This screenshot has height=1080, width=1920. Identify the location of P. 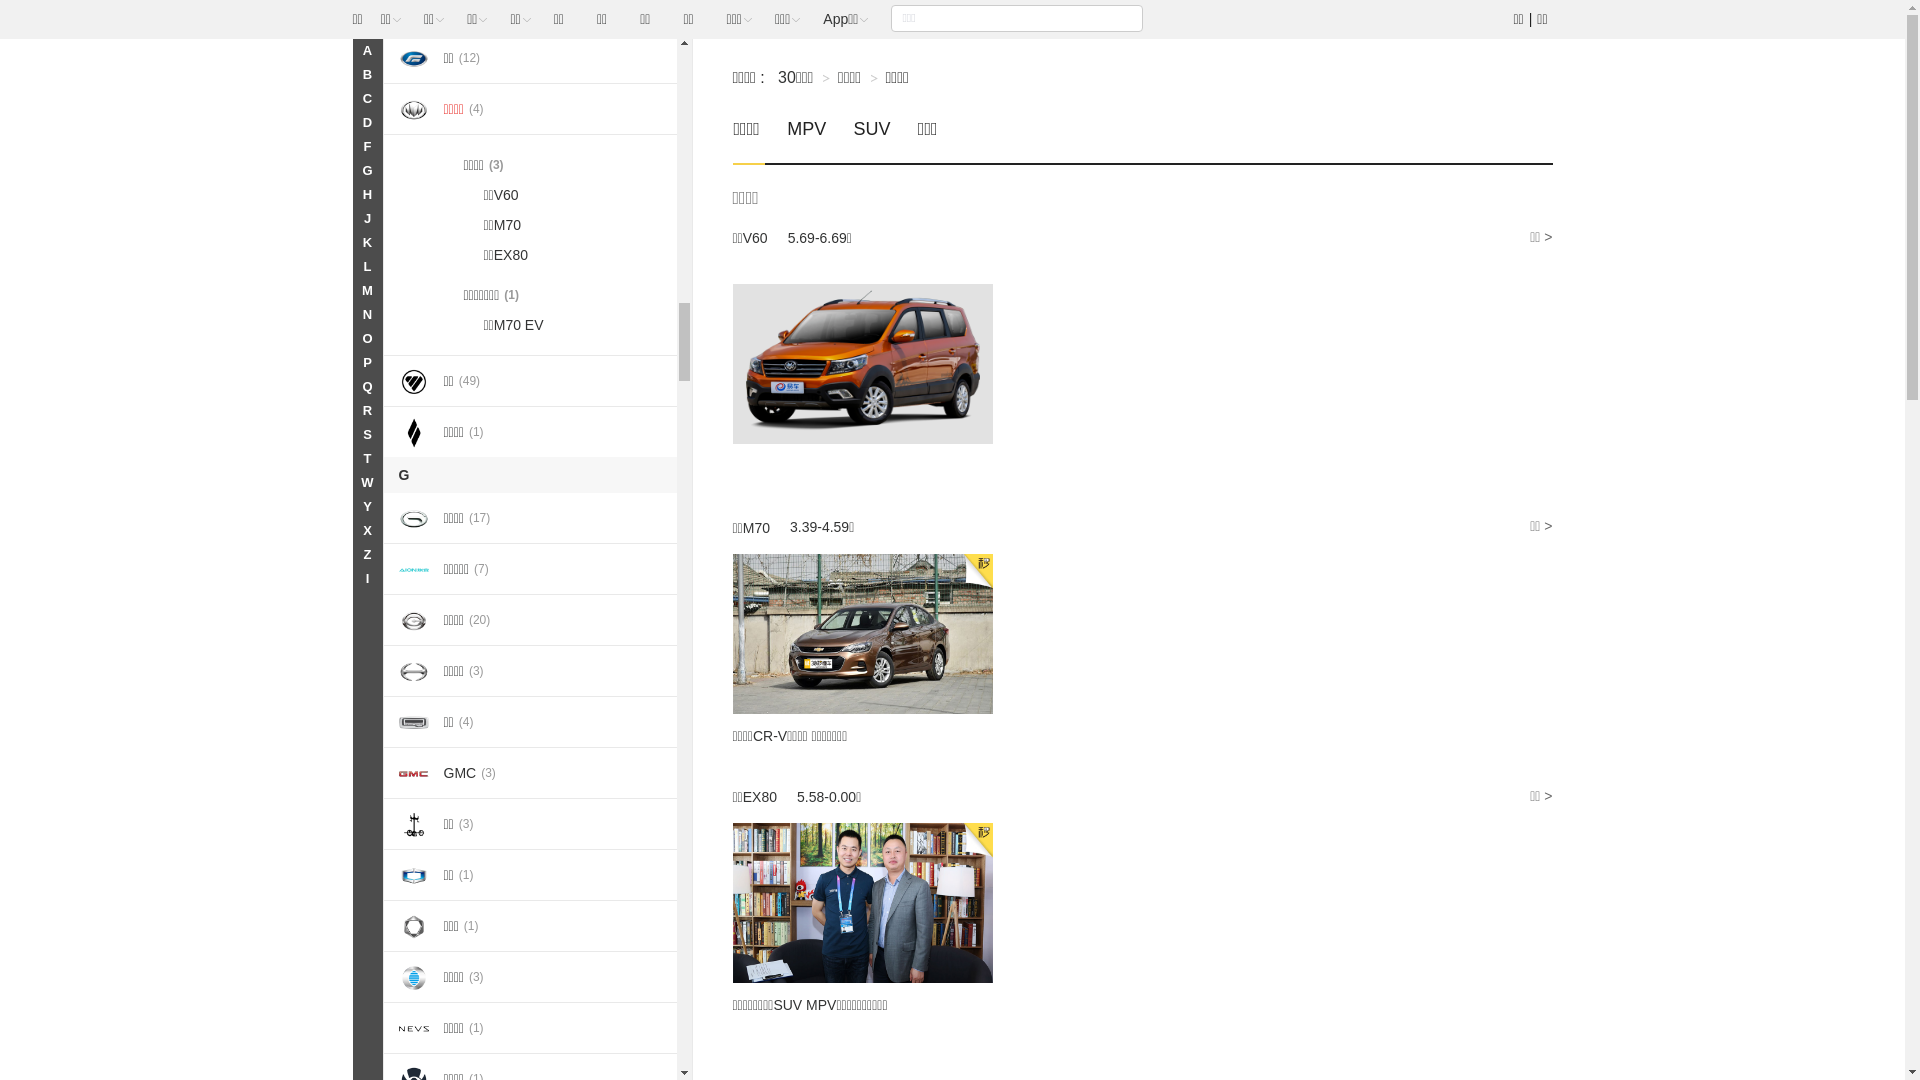
(367, 363).